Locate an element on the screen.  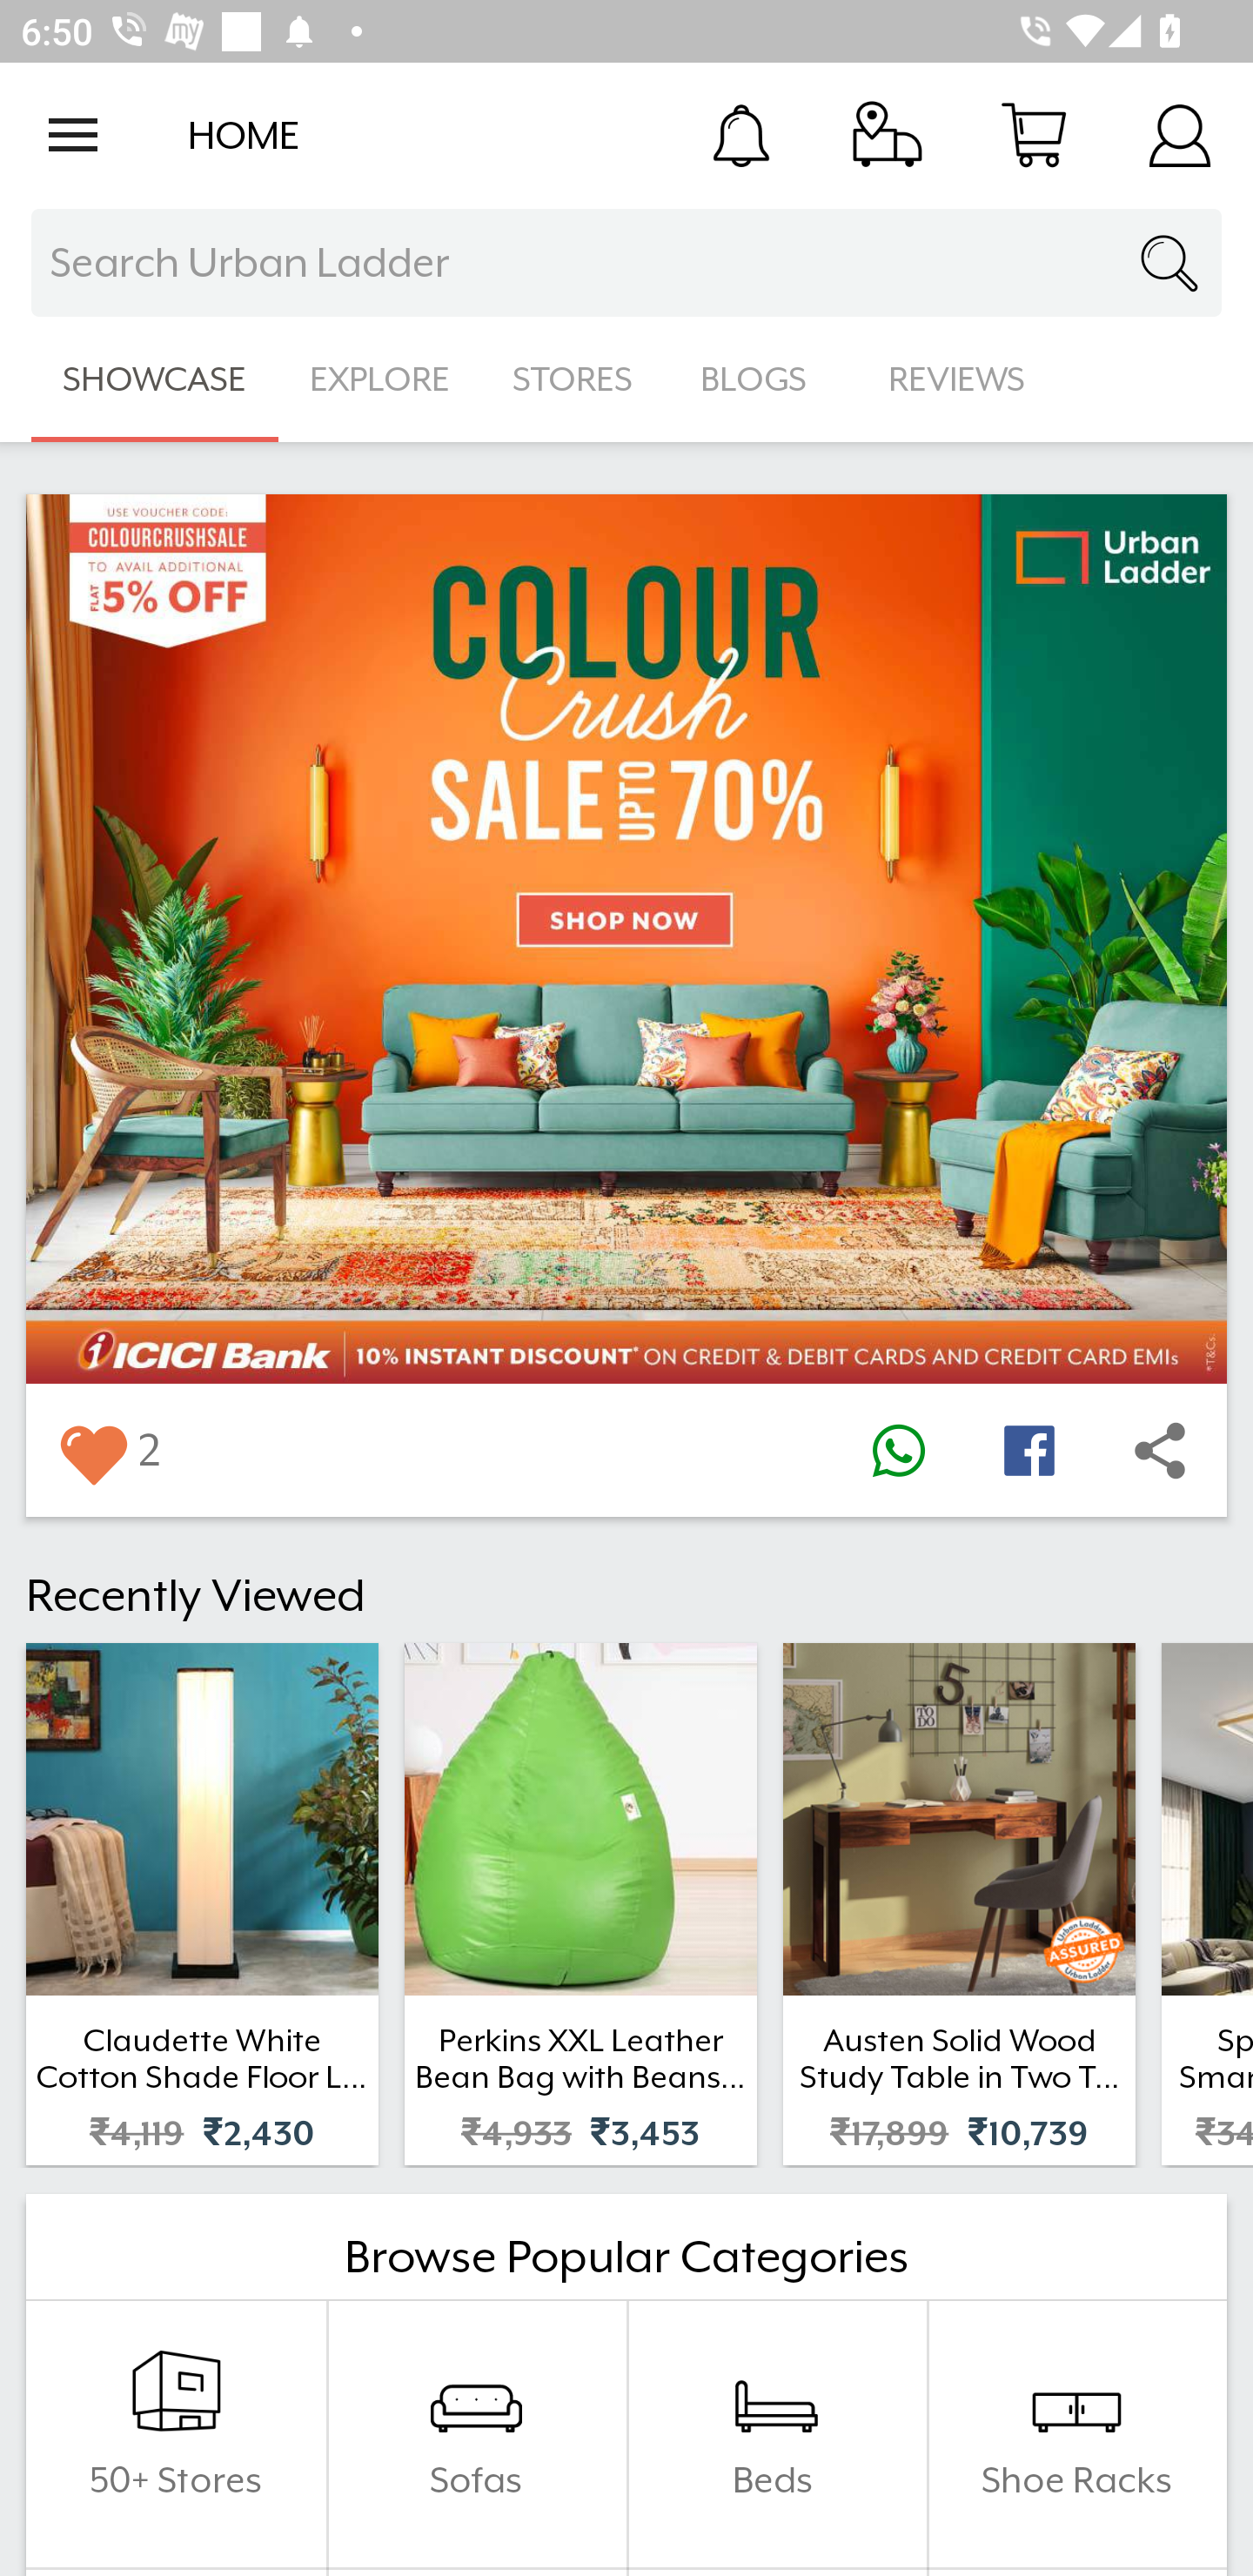
BLOGS is located at coordinates (762, 379).